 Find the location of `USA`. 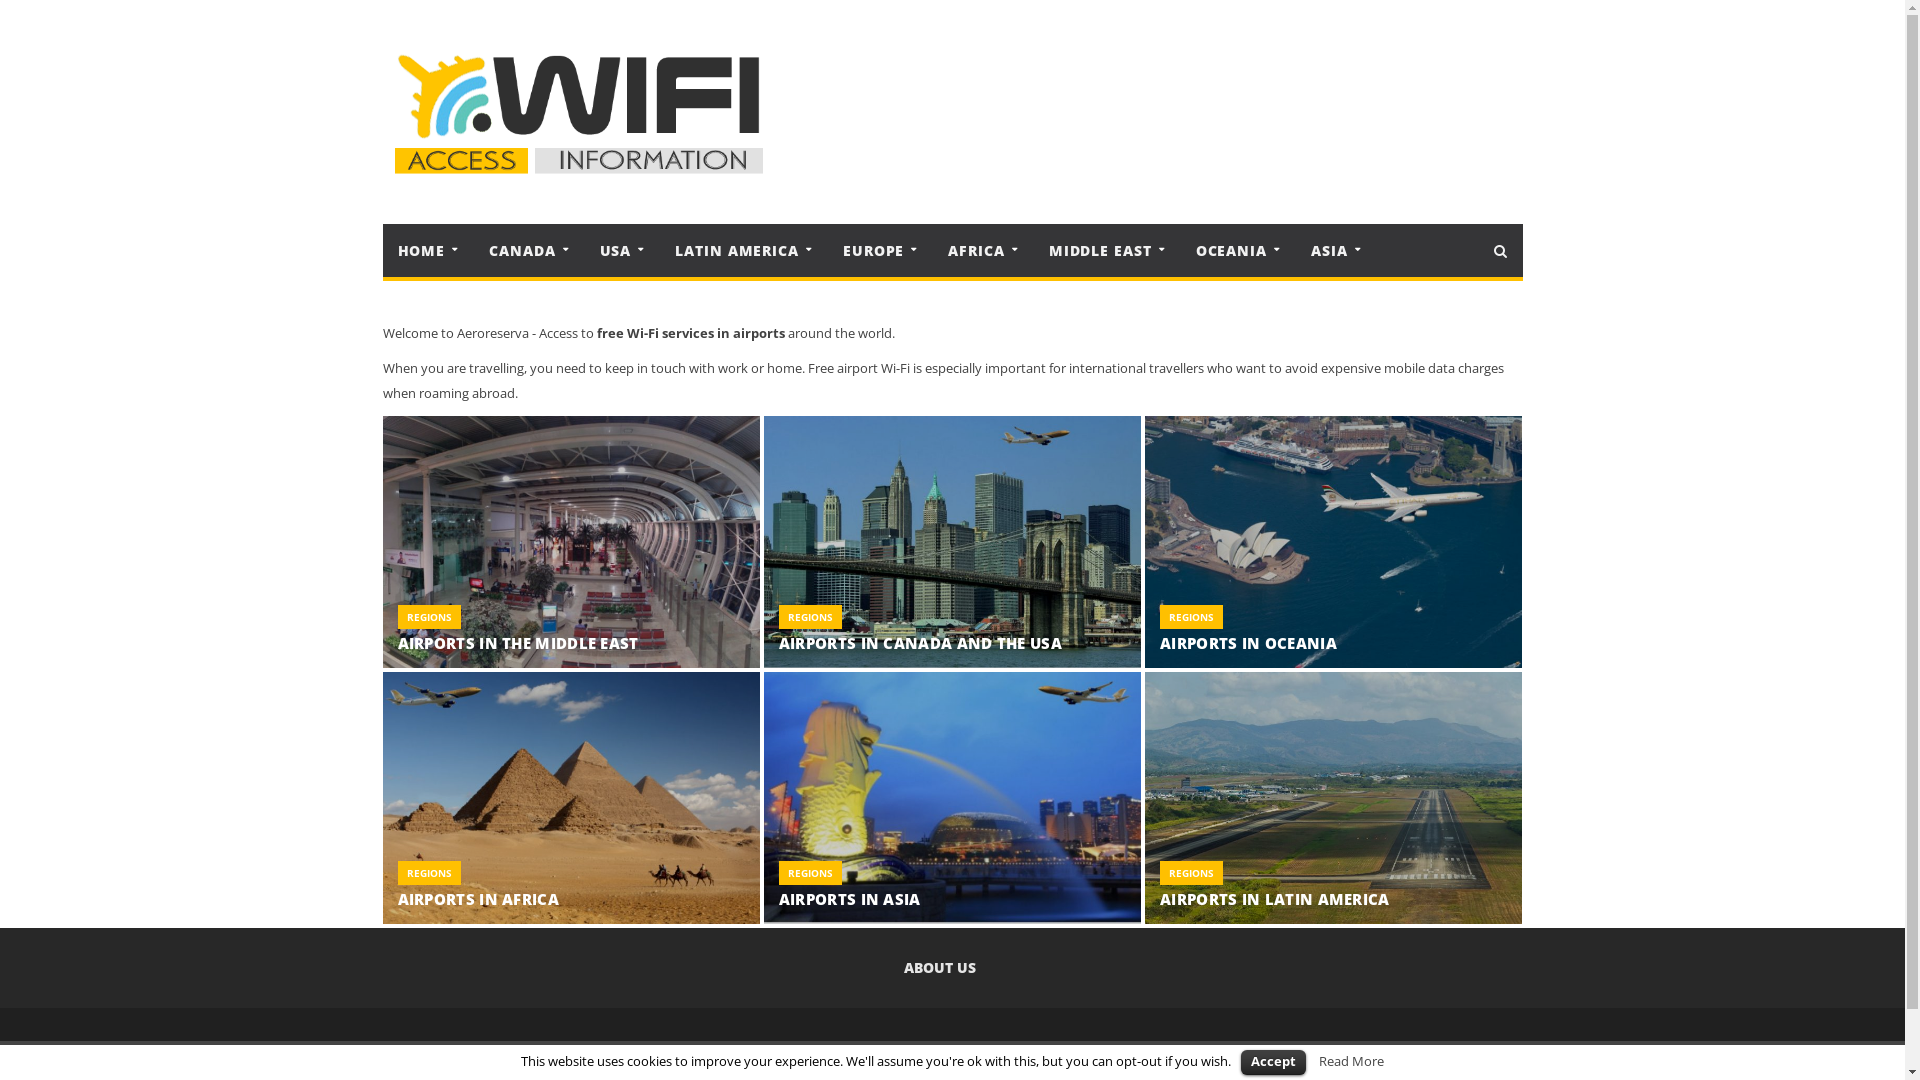

USA is located at coordinates (621, 250).